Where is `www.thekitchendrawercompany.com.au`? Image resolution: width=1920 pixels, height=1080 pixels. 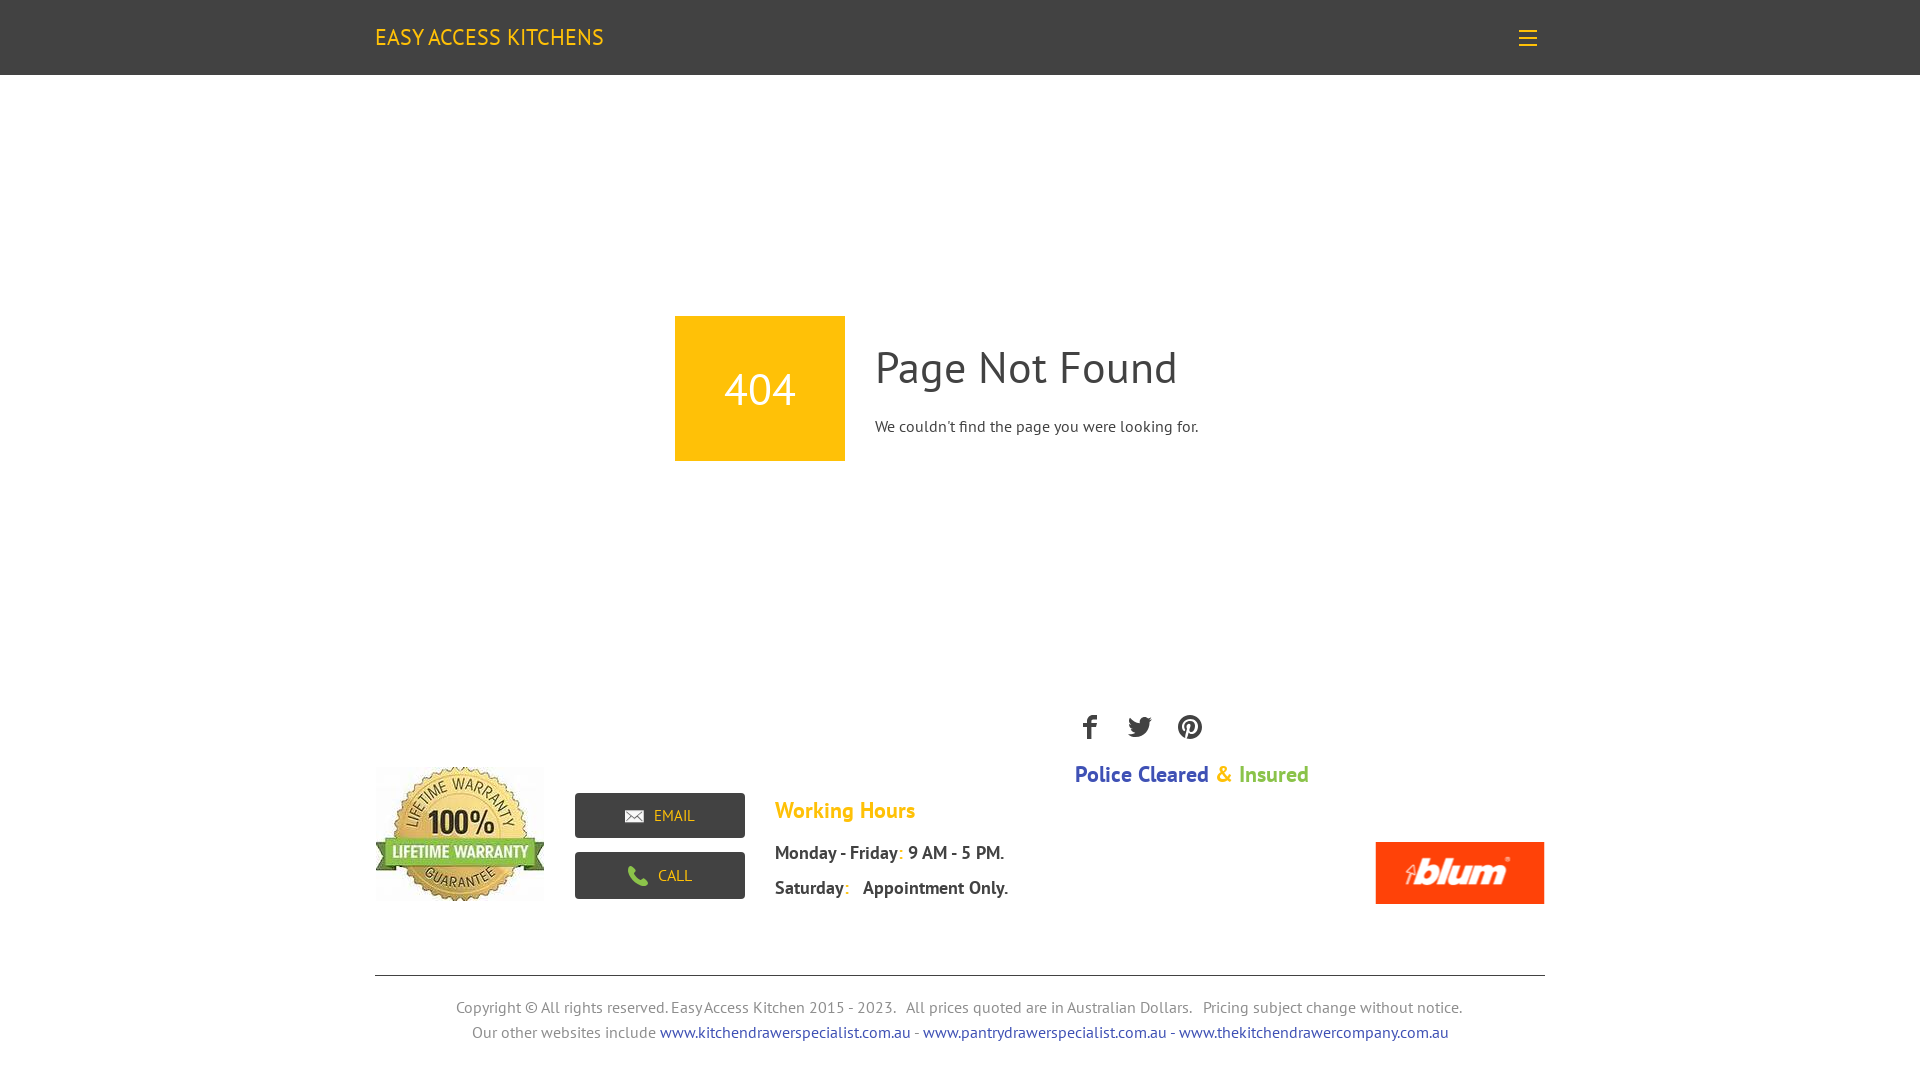
www.thekitchendrawercompany.com.au is located at coordinates (1313, 1032).